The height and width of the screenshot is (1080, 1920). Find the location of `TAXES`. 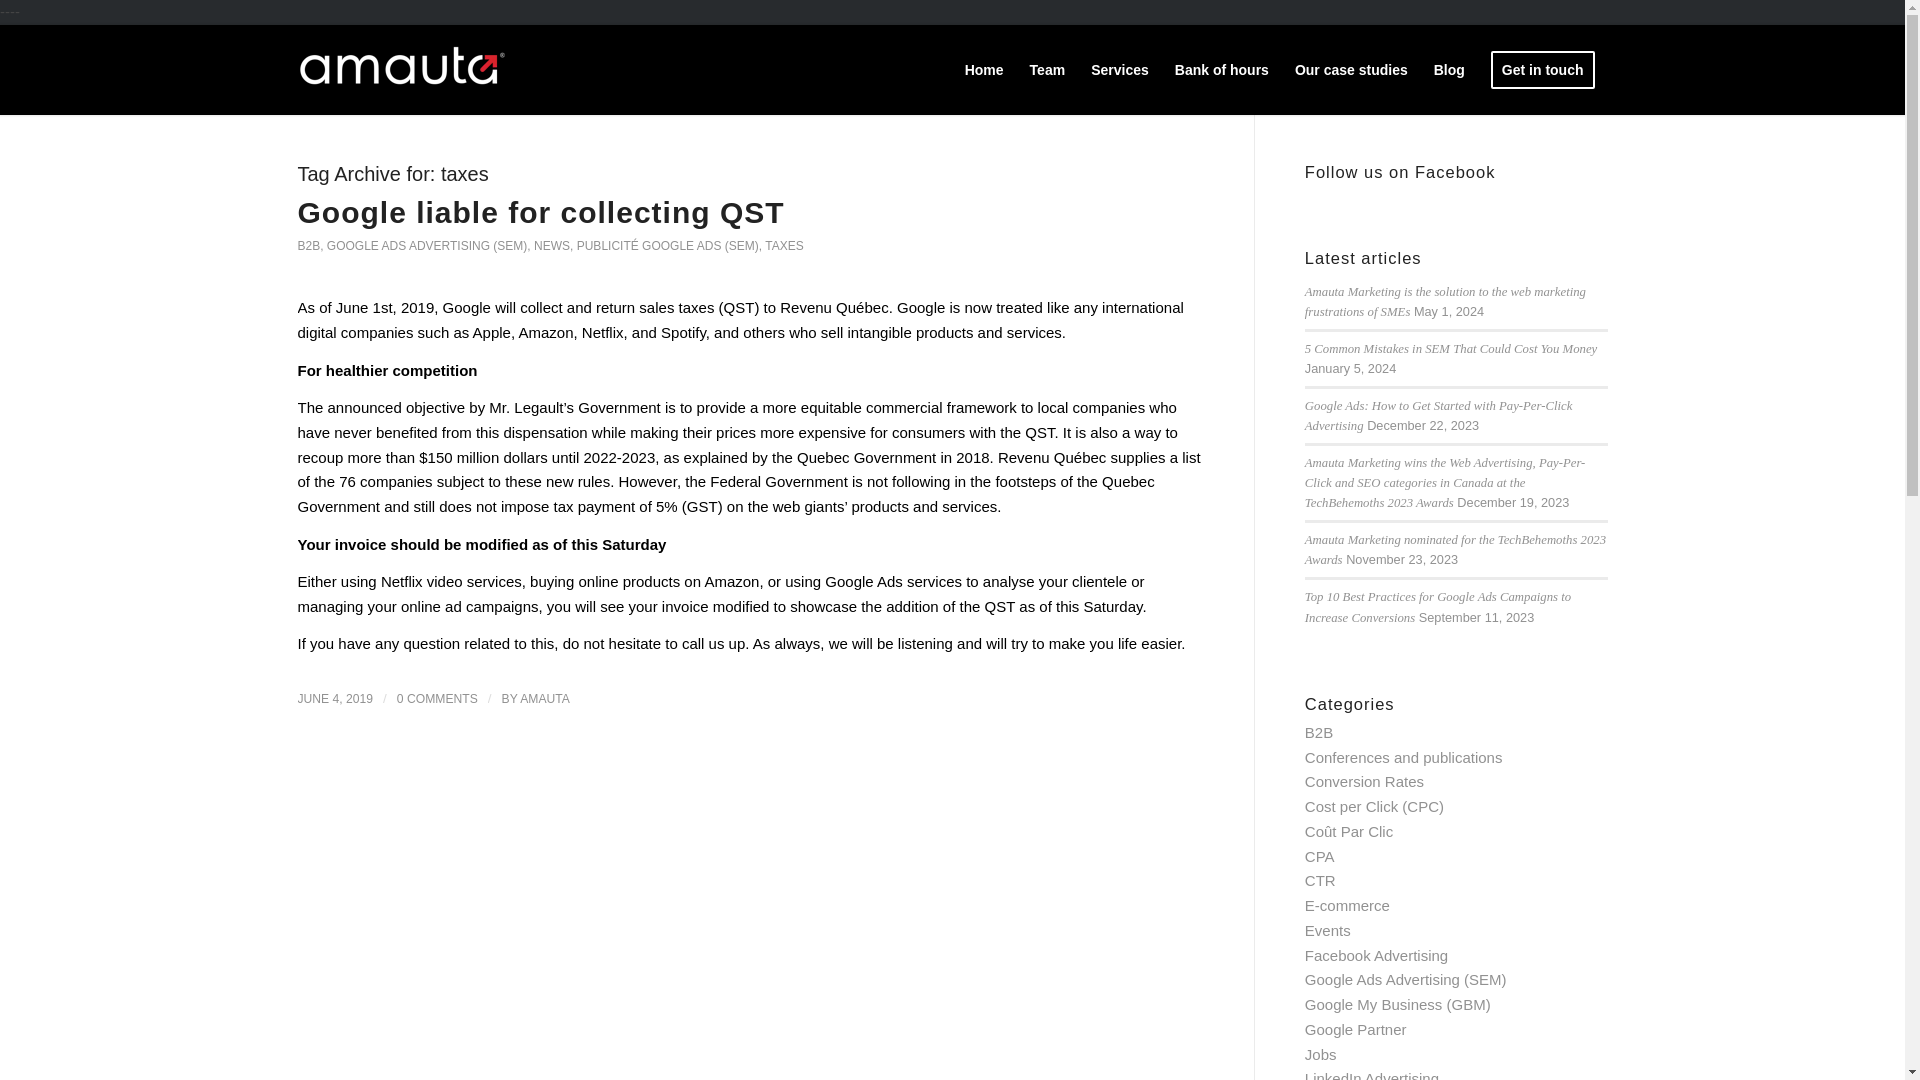

TAXES is located at coordinates (783, 245).